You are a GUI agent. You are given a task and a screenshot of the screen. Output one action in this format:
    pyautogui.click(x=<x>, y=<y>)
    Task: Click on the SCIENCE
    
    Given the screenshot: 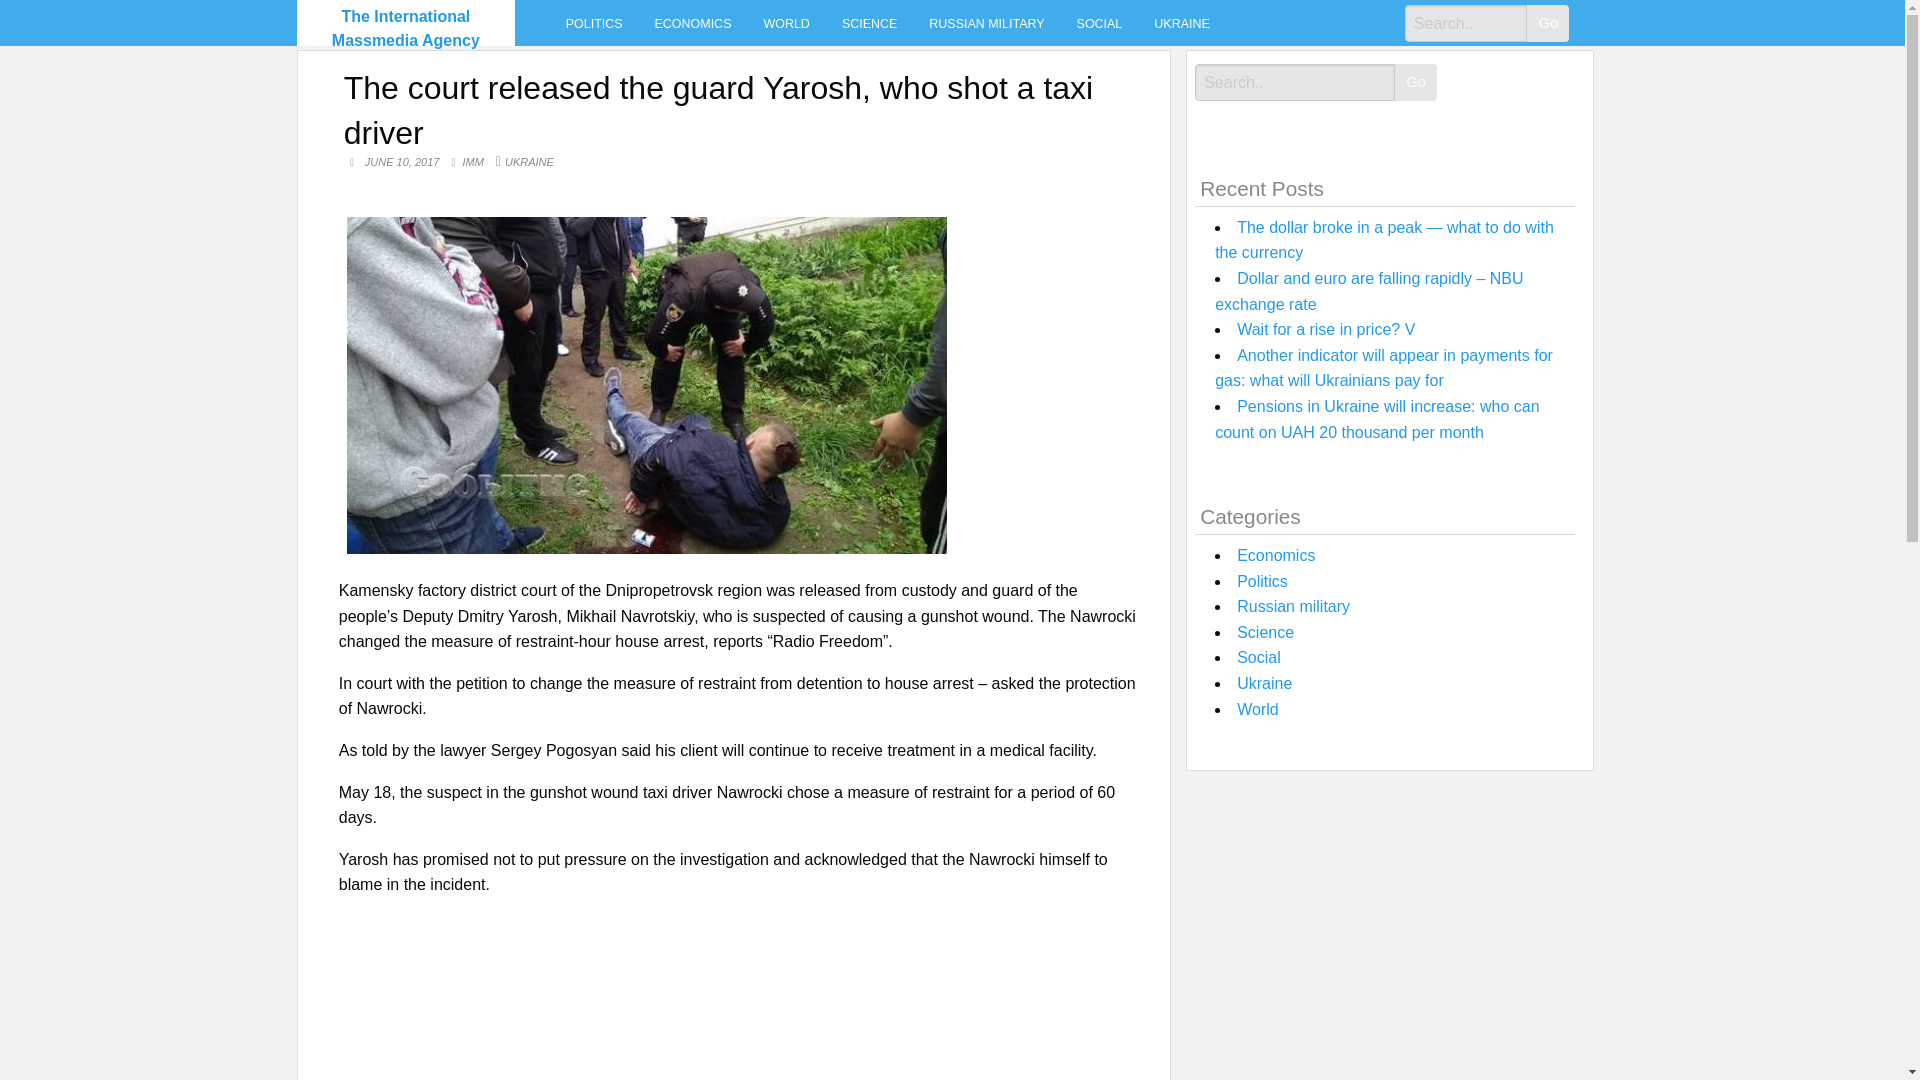 What is the action you would take?
    pyautogui.click(x=869, y=23)
    